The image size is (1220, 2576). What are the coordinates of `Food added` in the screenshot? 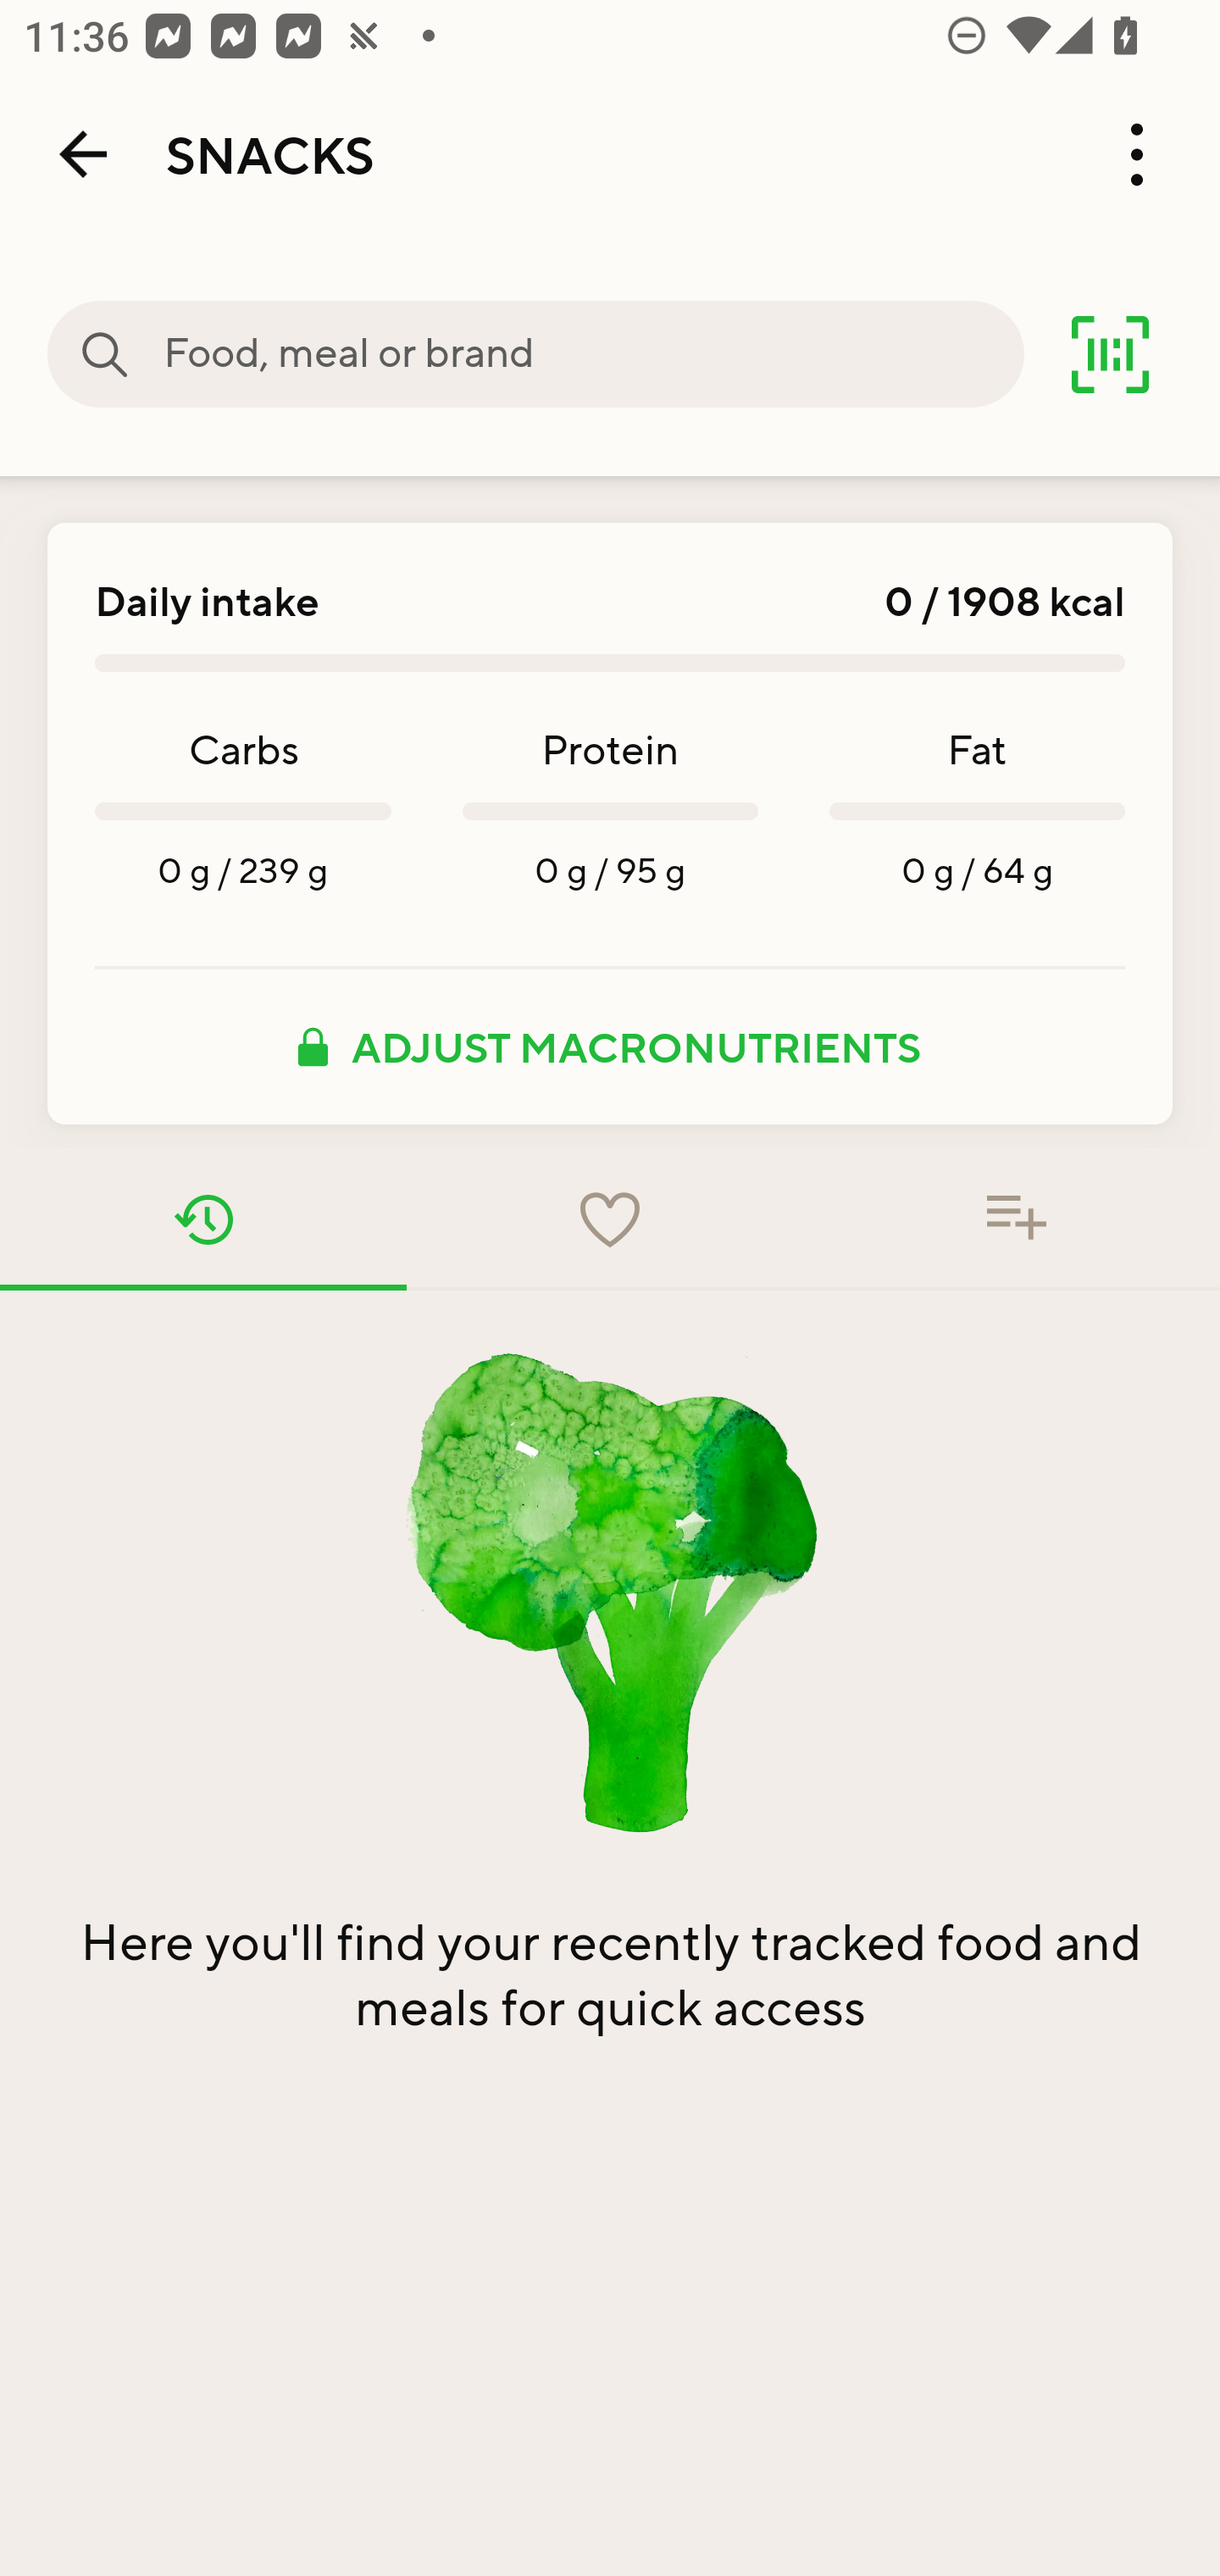 It's located at (1017, 1219).